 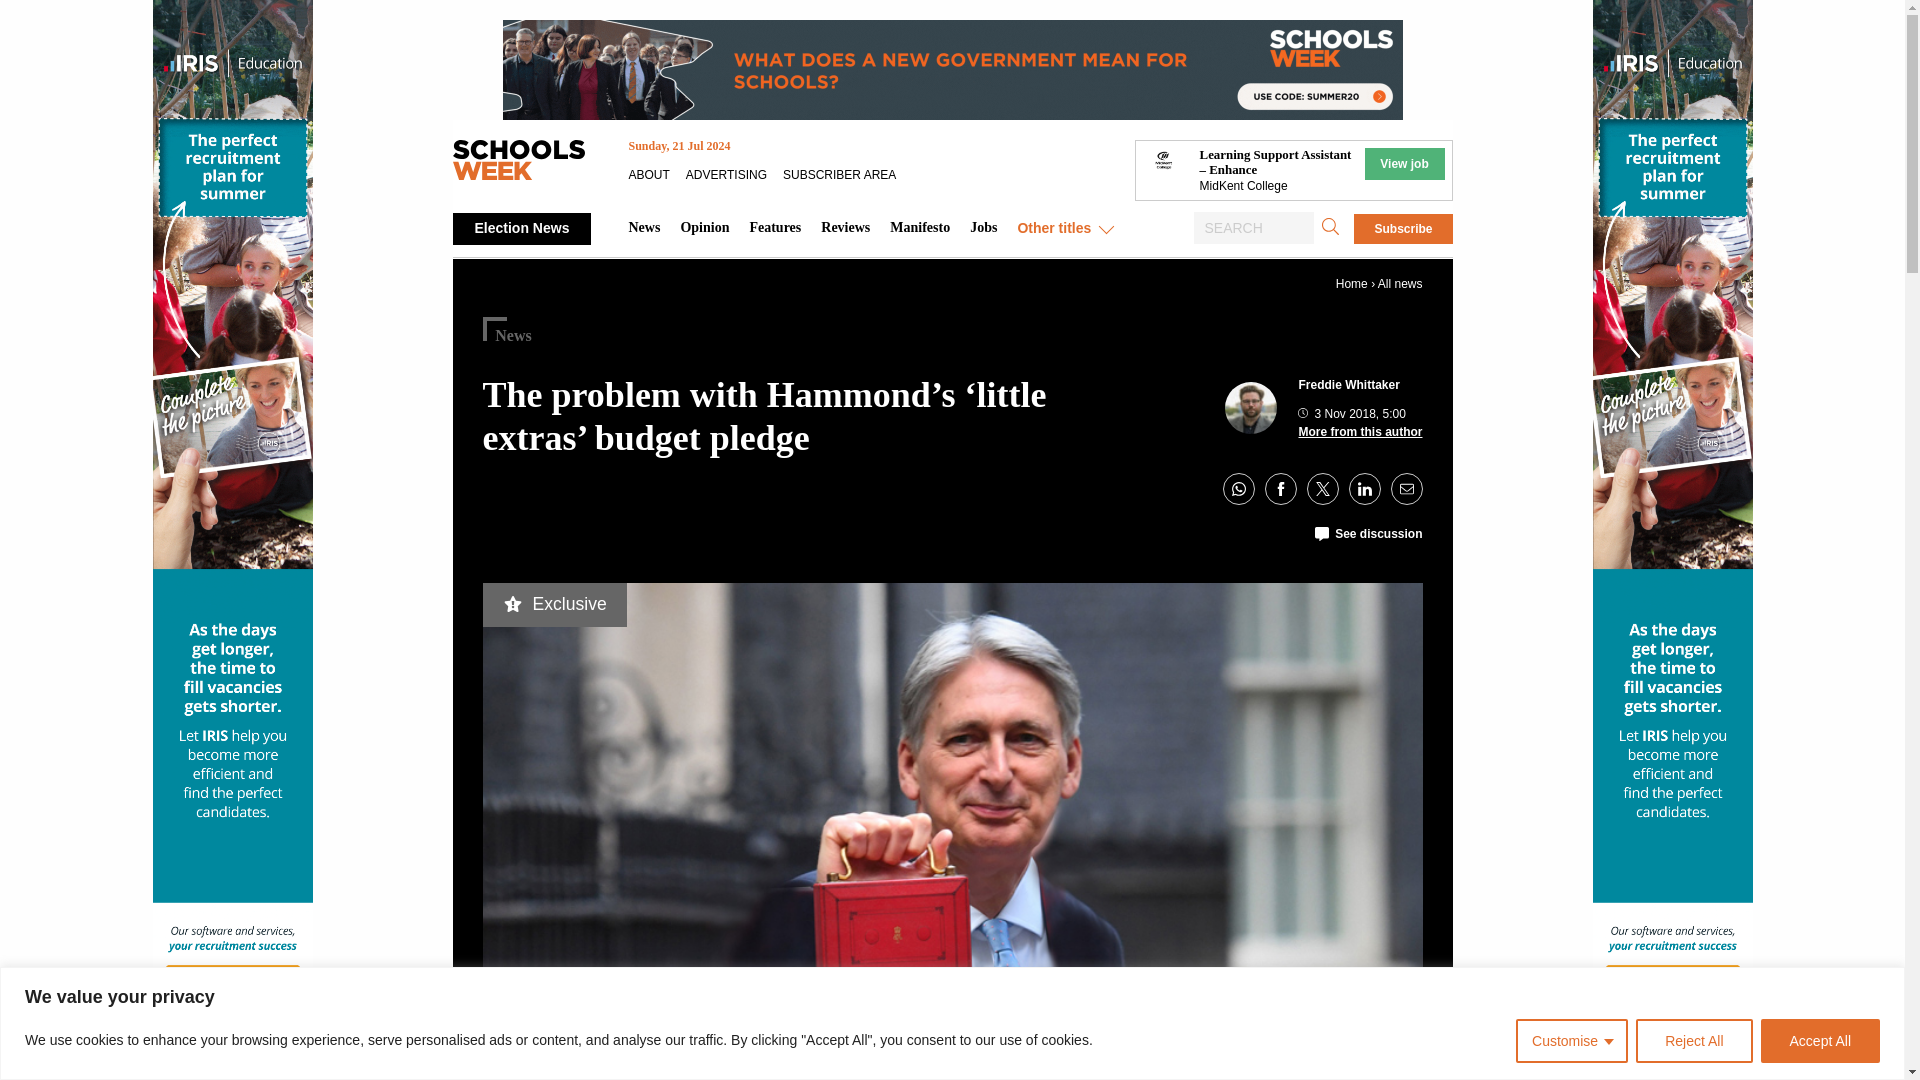 I want to click on Customise, so click(x=1572, y=1040).